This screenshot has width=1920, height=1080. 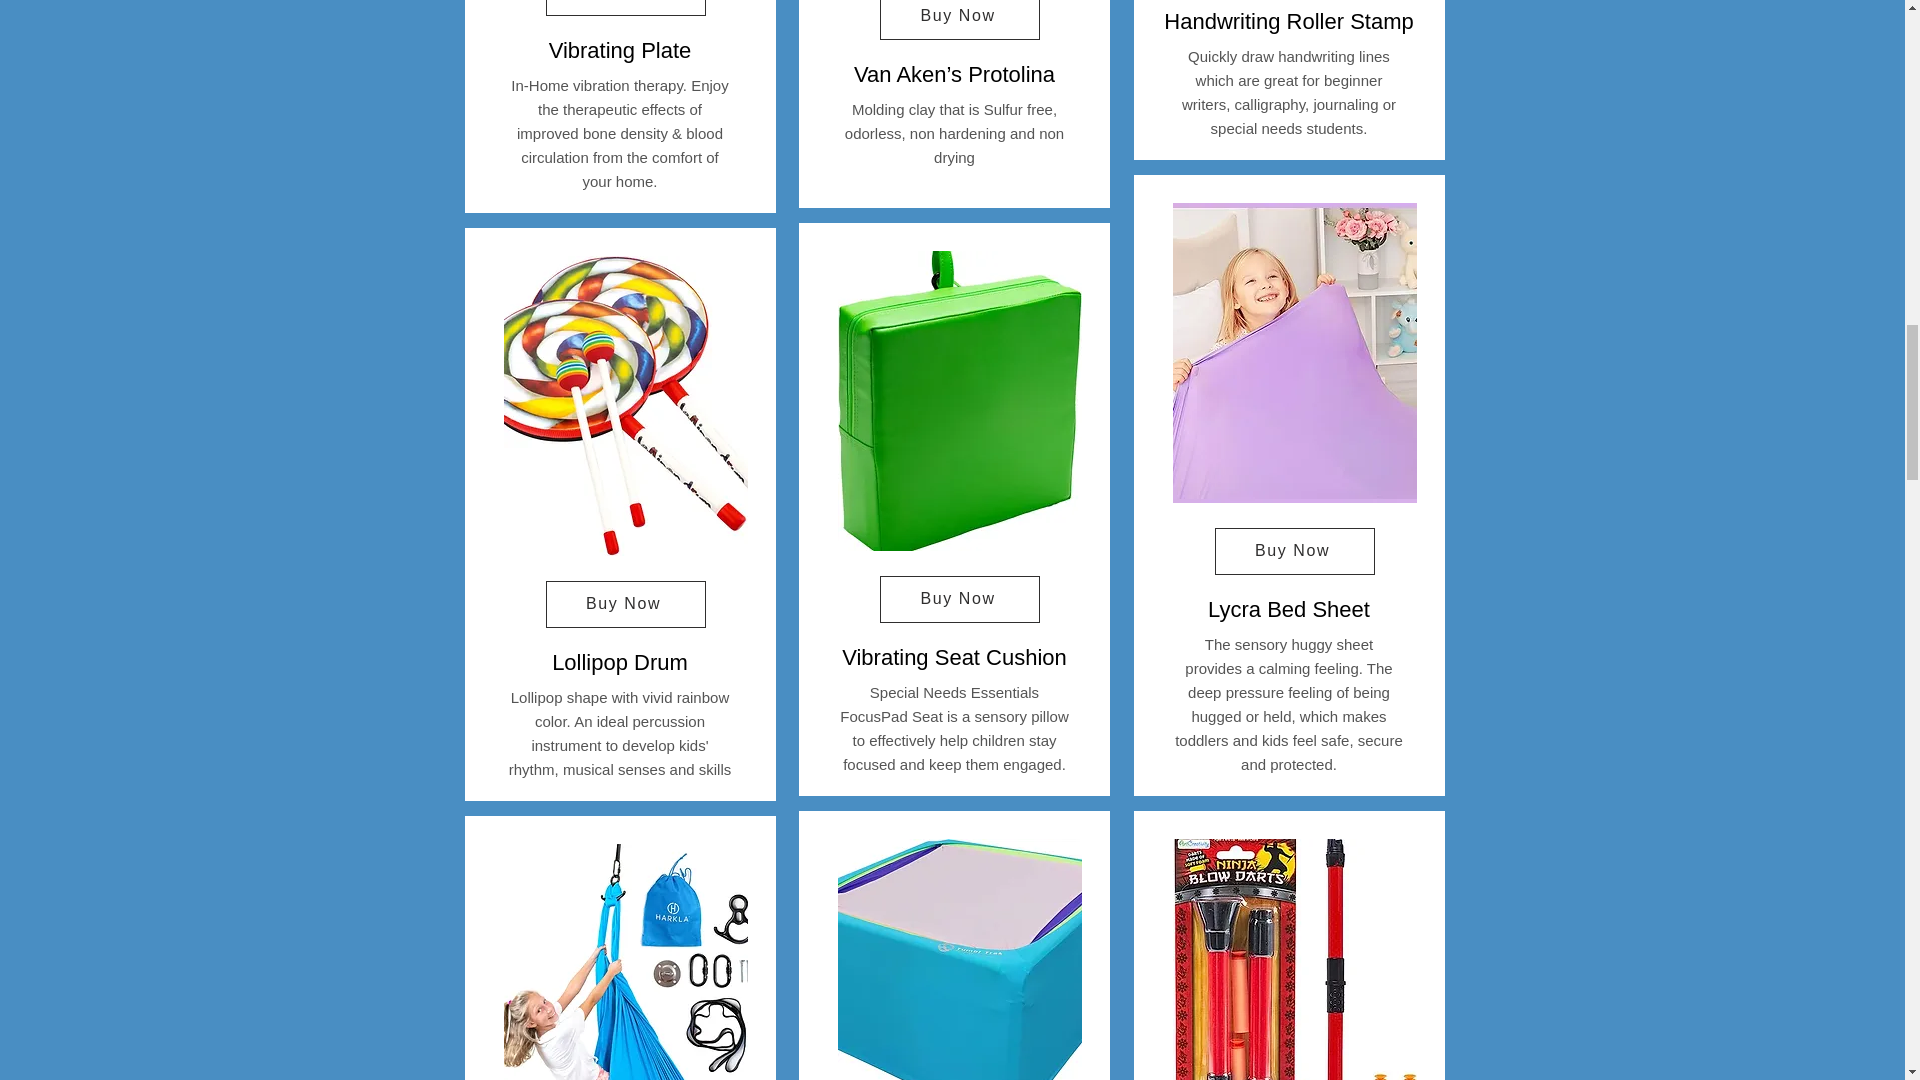 I want to click on Buy Now, so click(x=960, y=20).